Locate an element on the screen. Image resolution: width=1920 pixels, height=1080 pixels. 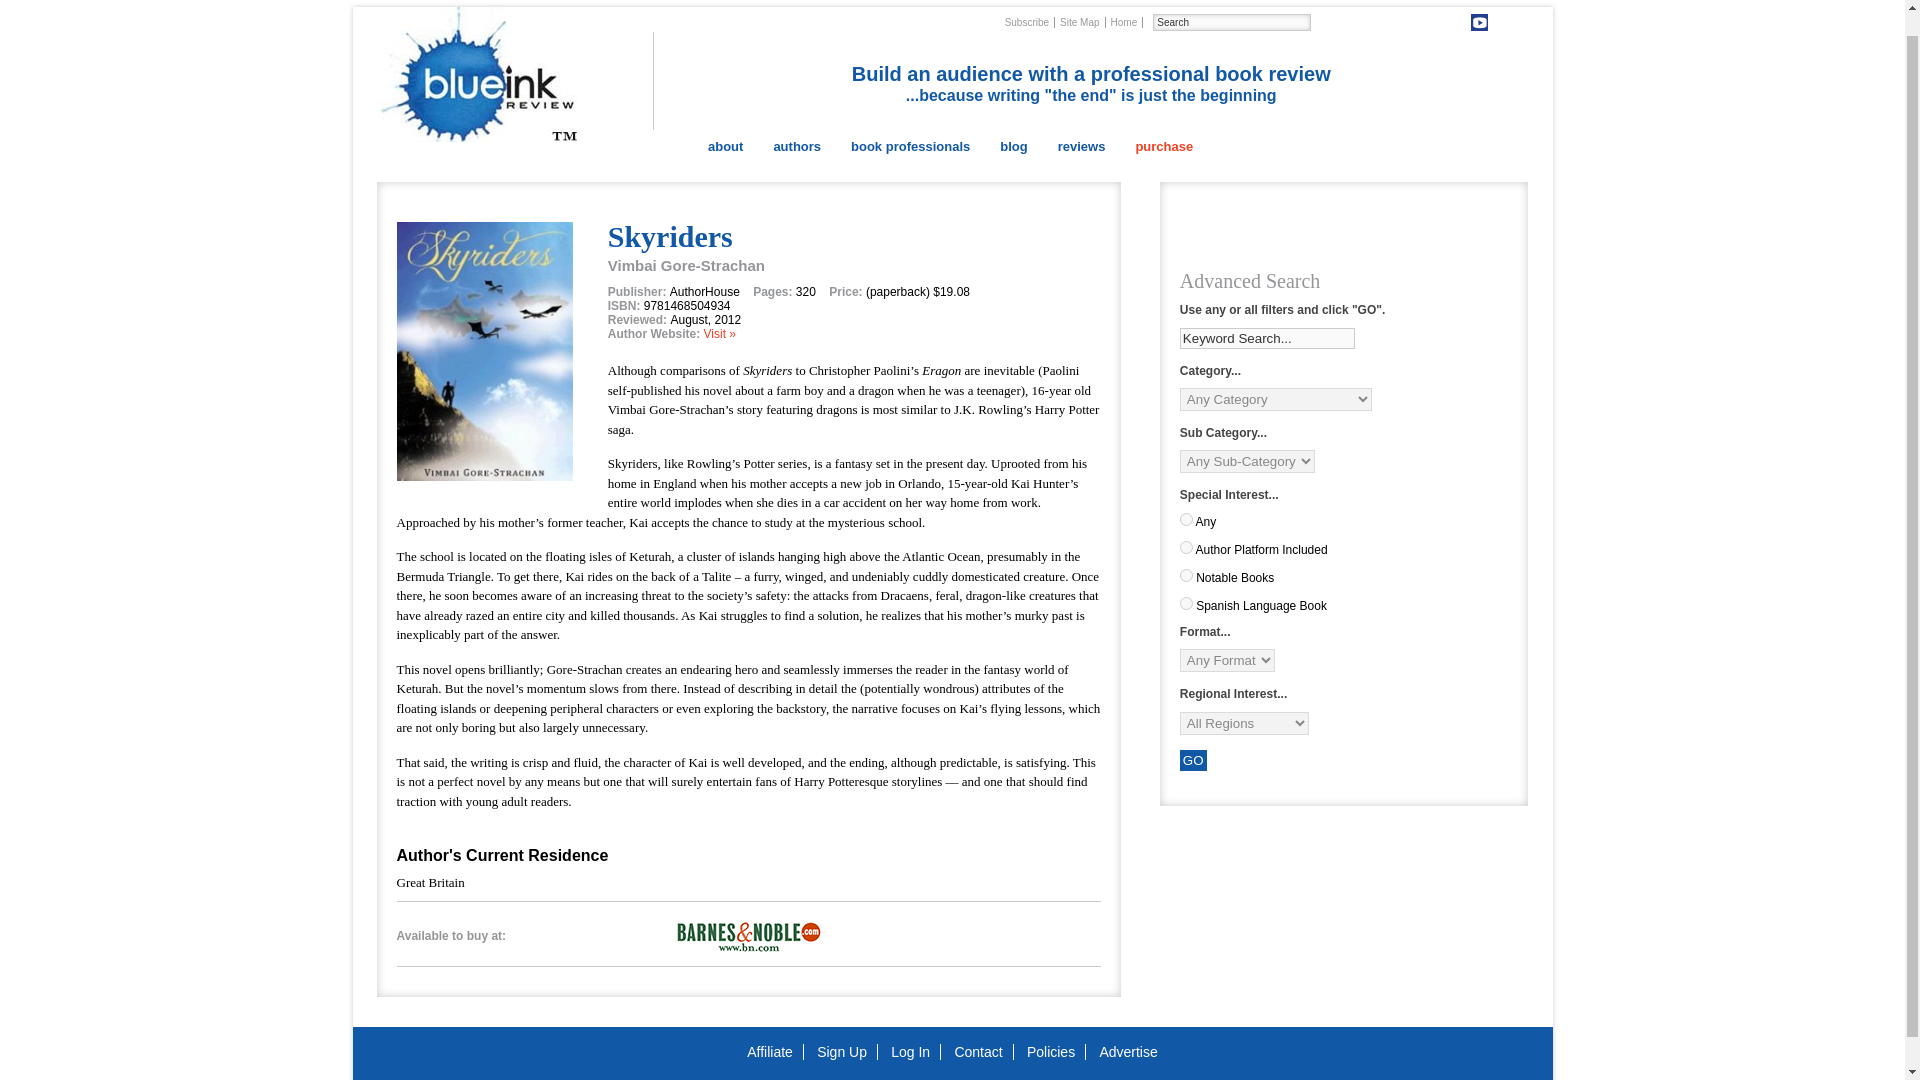
Home is located at coordinates (1124, 22).